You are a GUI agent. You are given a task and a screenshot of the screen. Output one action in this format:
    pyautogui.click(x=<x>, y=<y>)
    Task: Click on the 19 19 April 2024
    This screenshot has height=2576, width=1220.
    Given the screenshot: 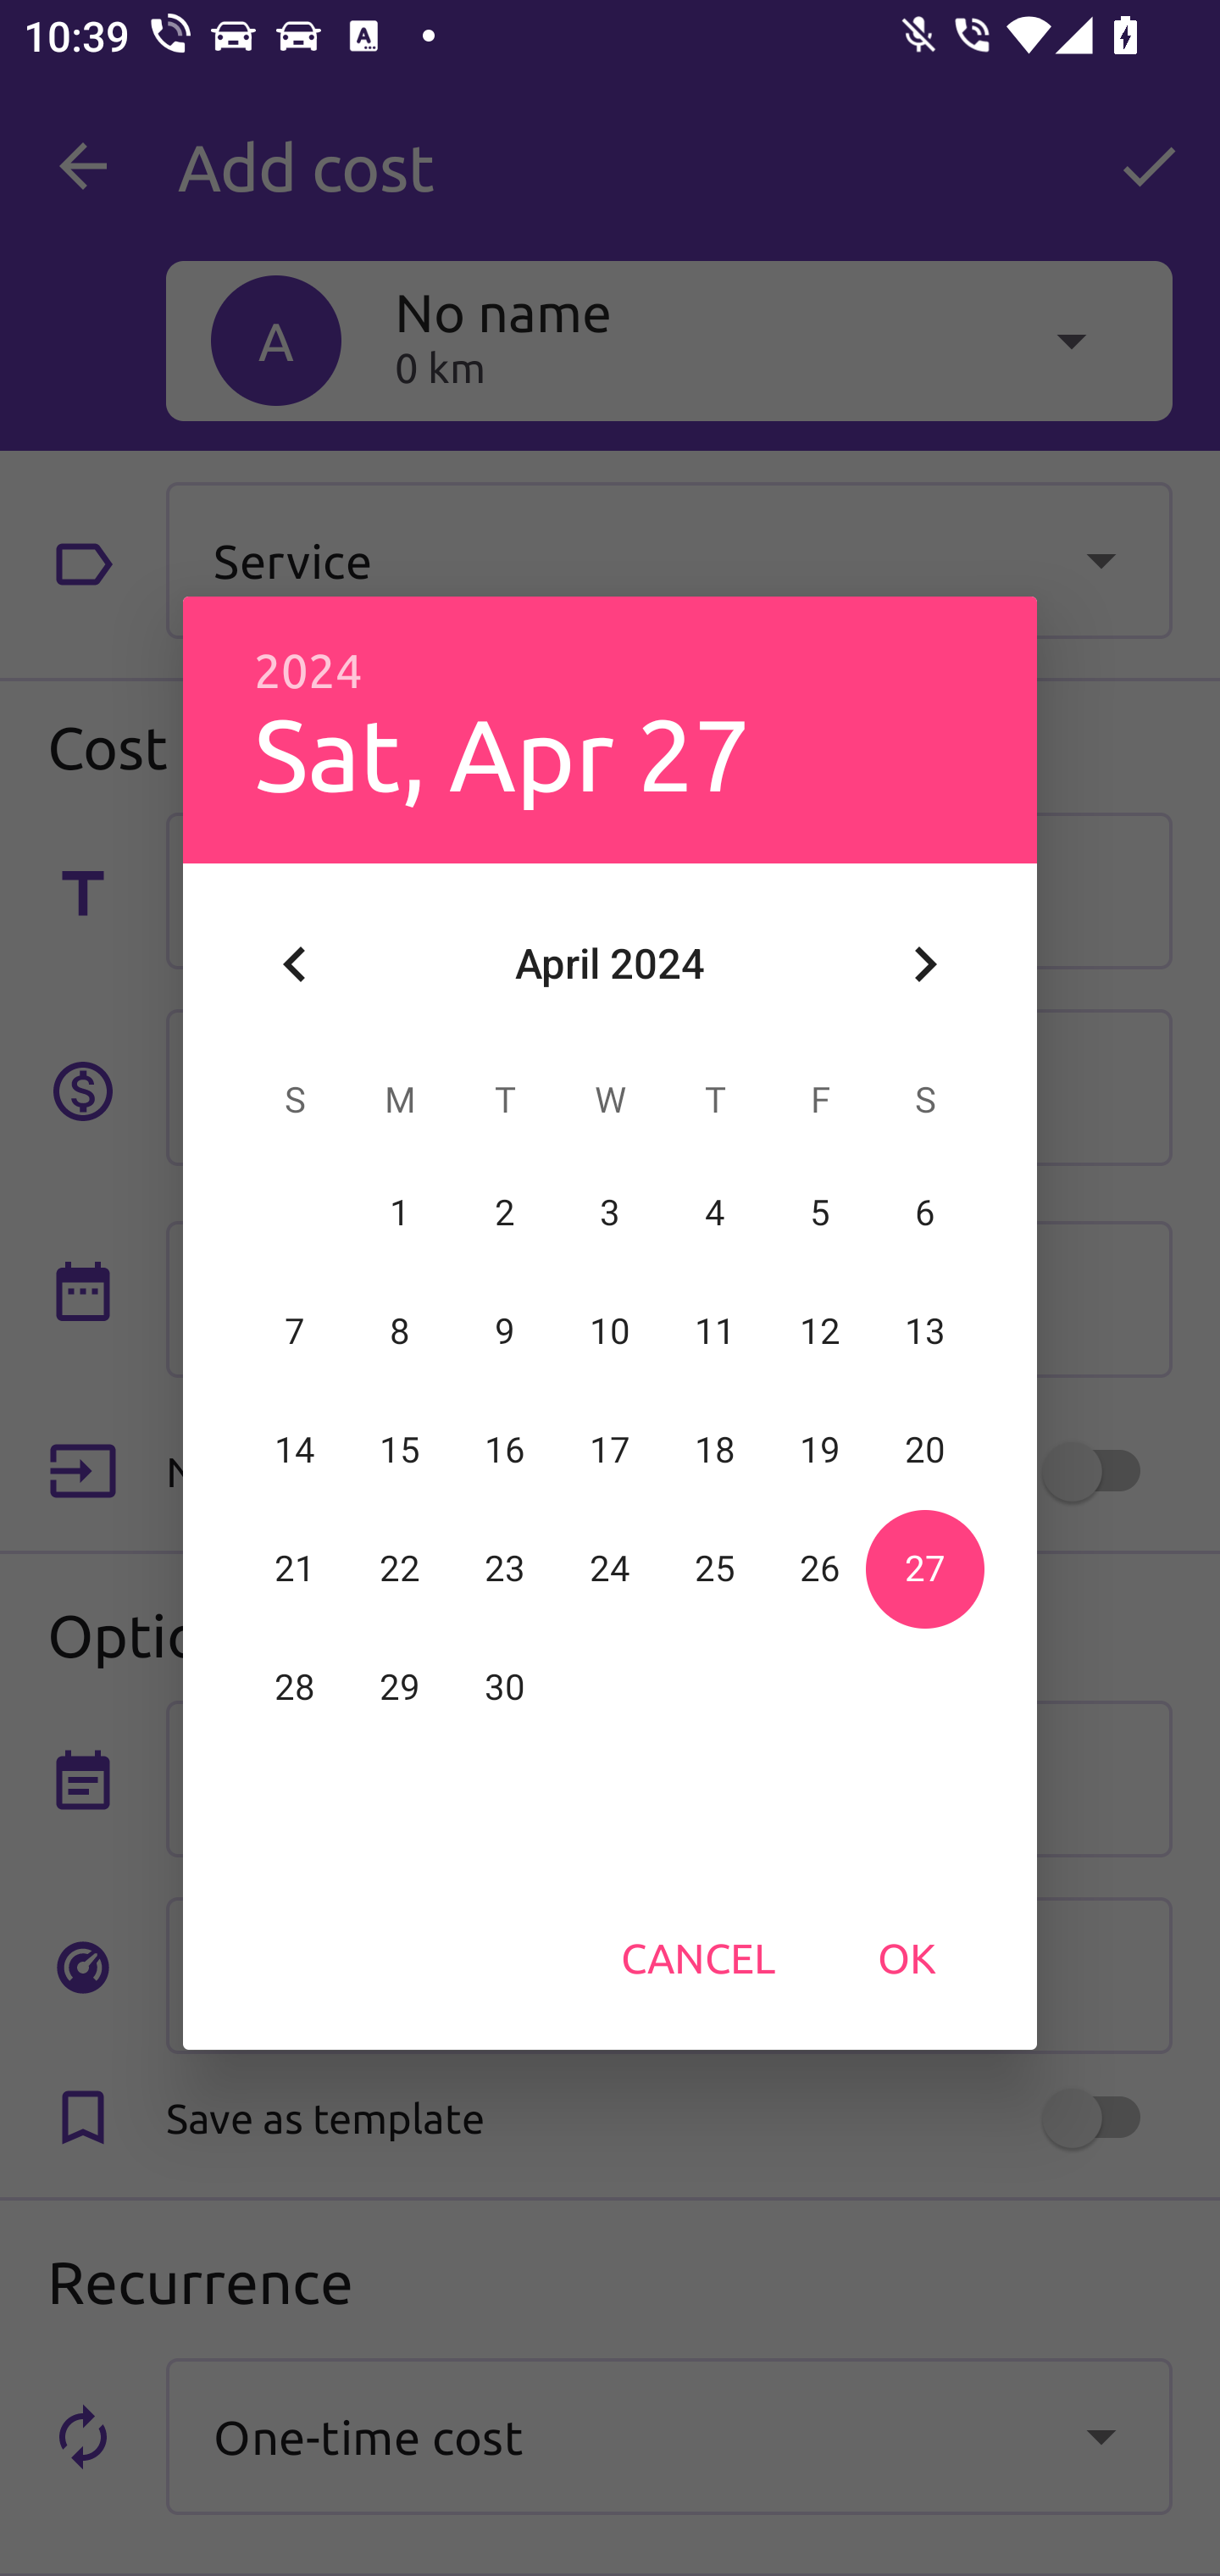 What is the action you would take?
    pyautogui.click(x=819, y=1450)
    